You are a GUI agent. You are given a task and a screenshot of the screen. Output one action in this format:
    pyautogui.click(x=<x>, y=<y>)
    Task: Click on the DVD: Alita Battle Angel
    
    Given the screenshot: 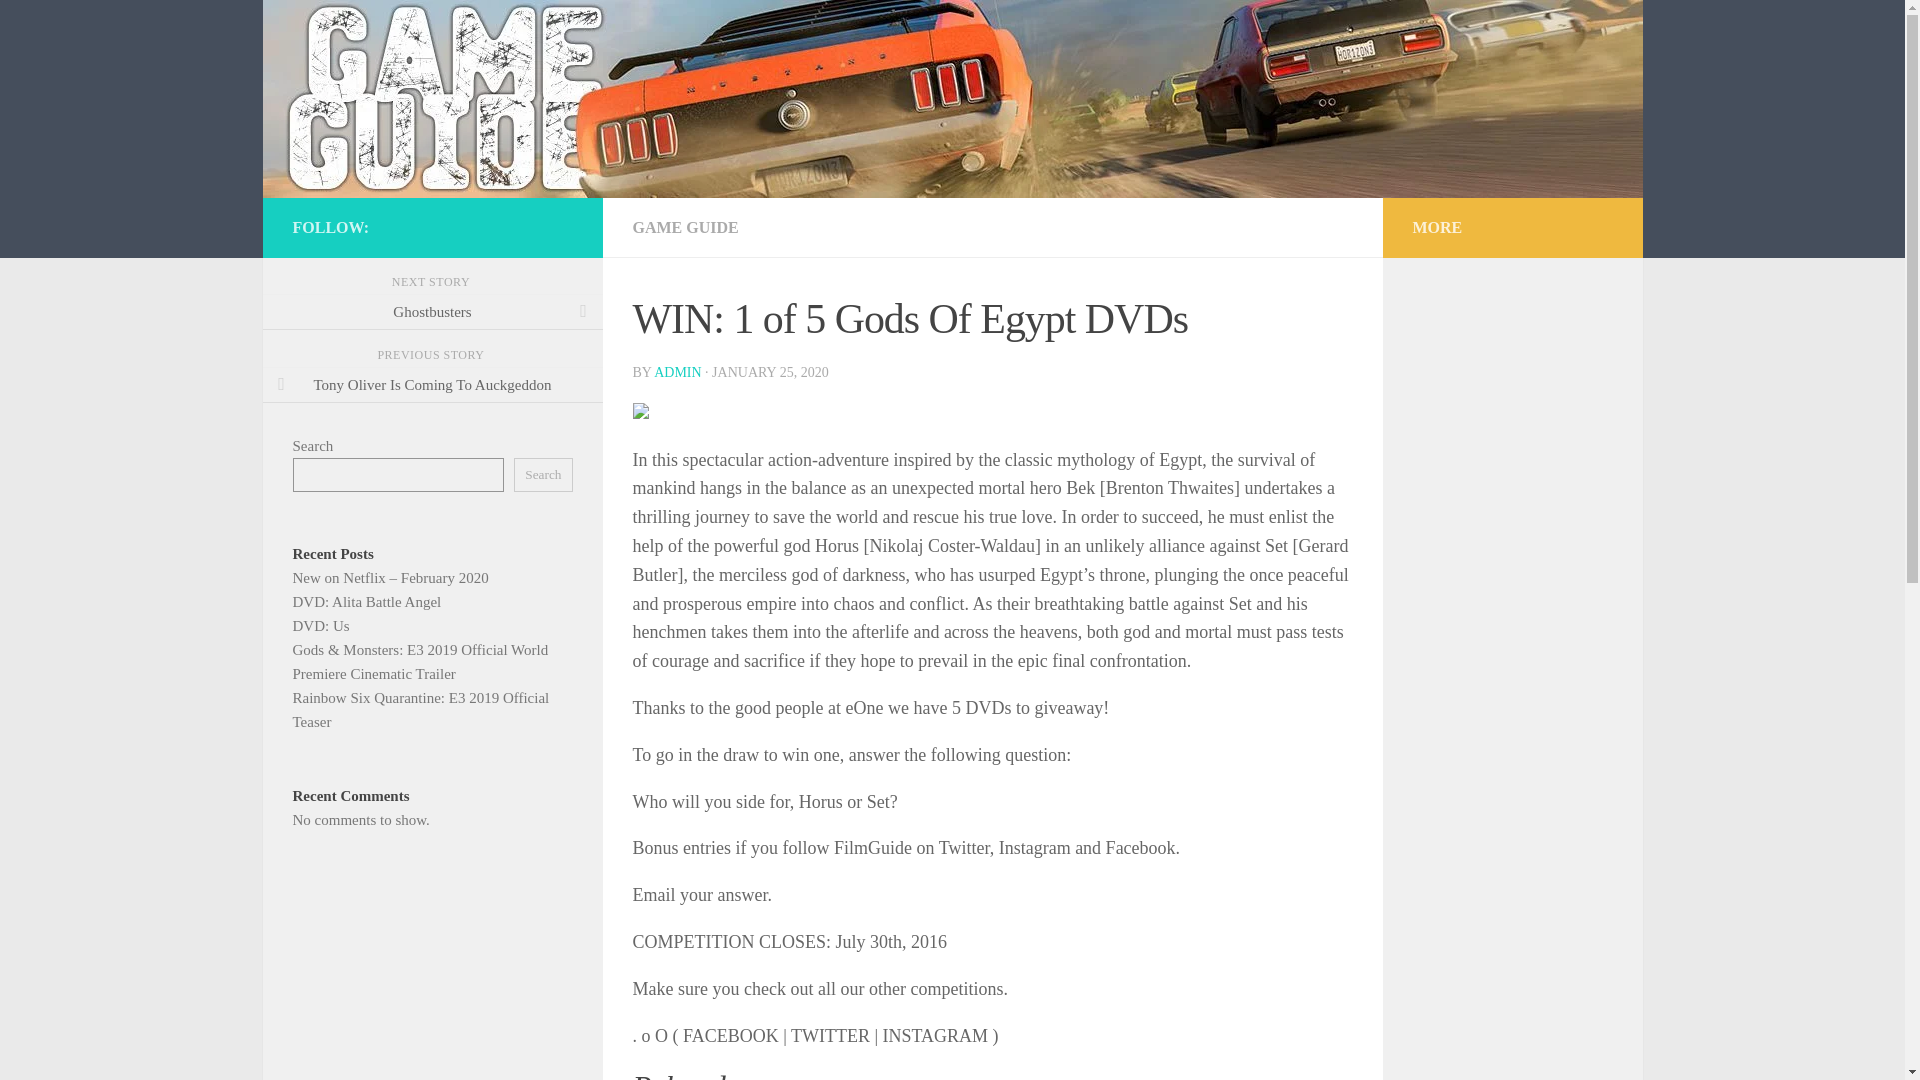 What is the action you would take?
    pyautogui.click(x=366, y=602)
    